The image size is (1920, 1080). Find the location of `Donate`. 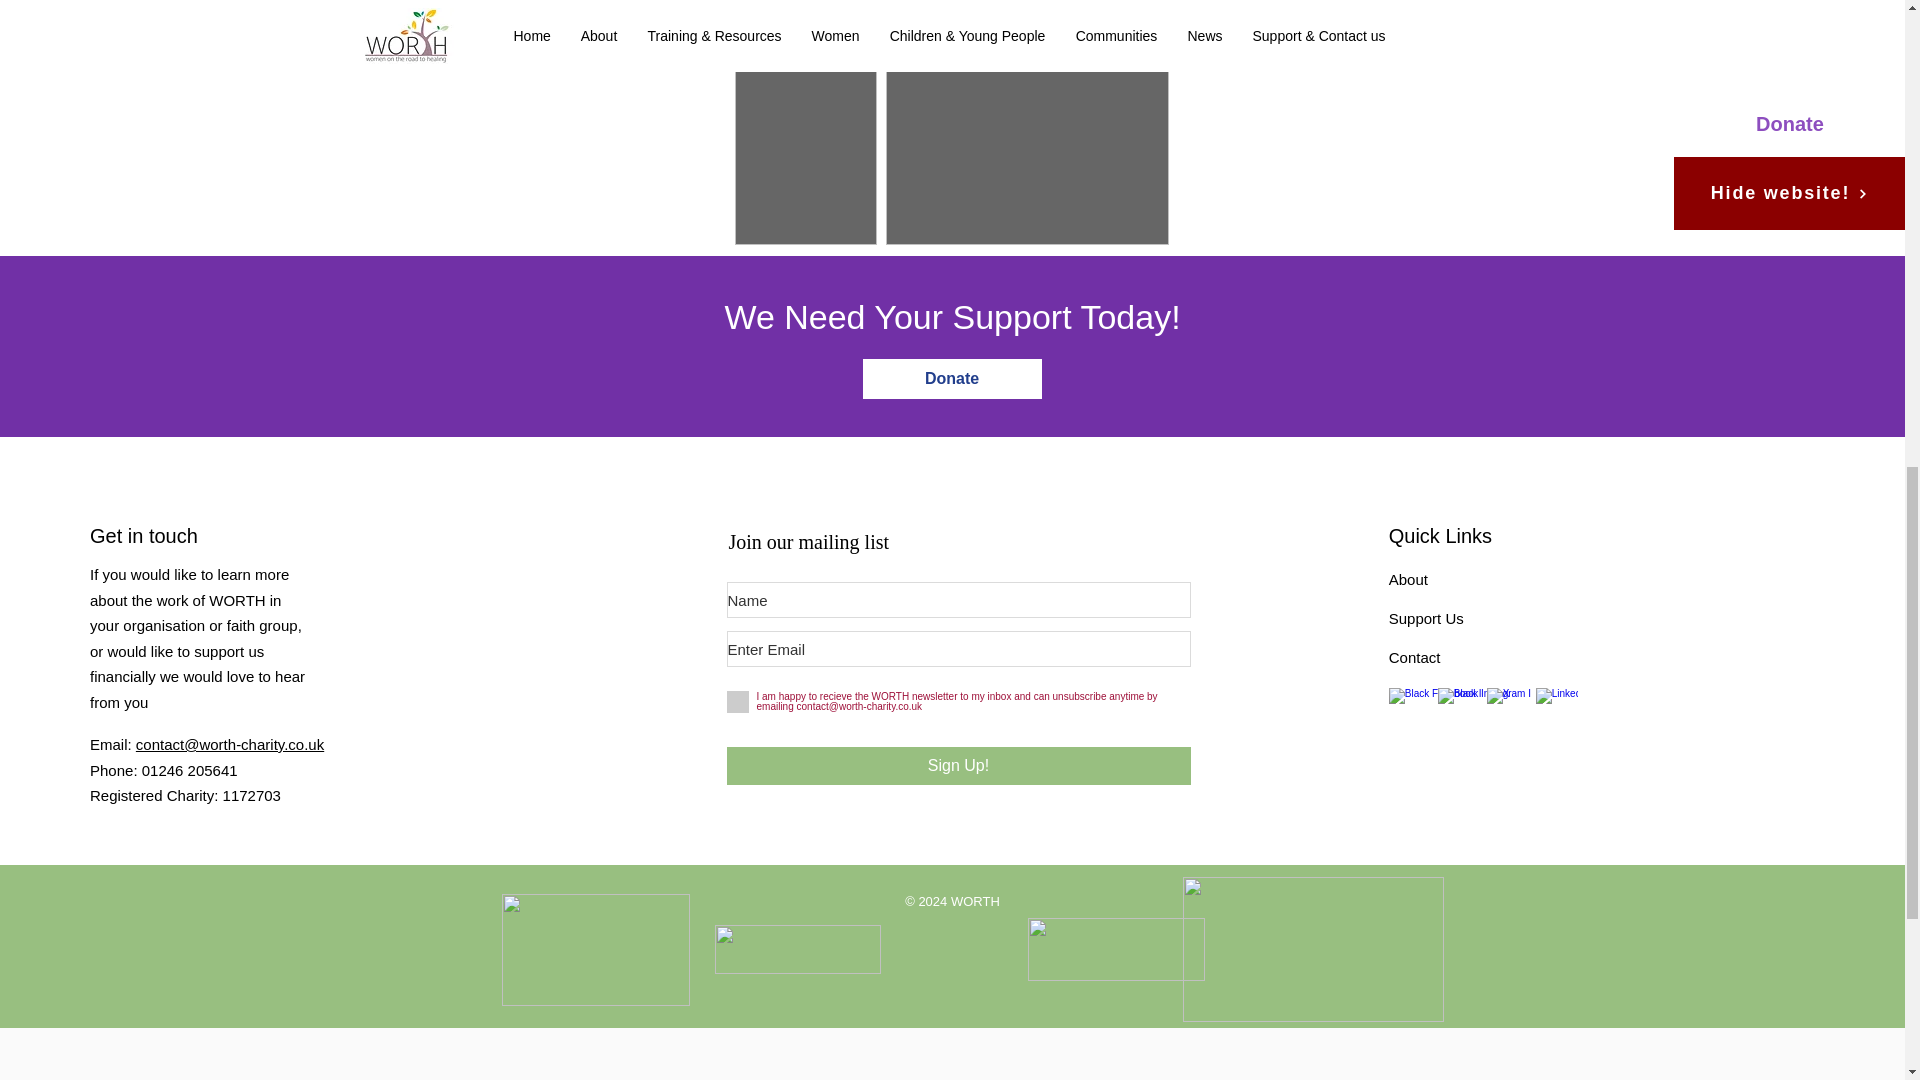

Donate is located at coordinates (951, 378).